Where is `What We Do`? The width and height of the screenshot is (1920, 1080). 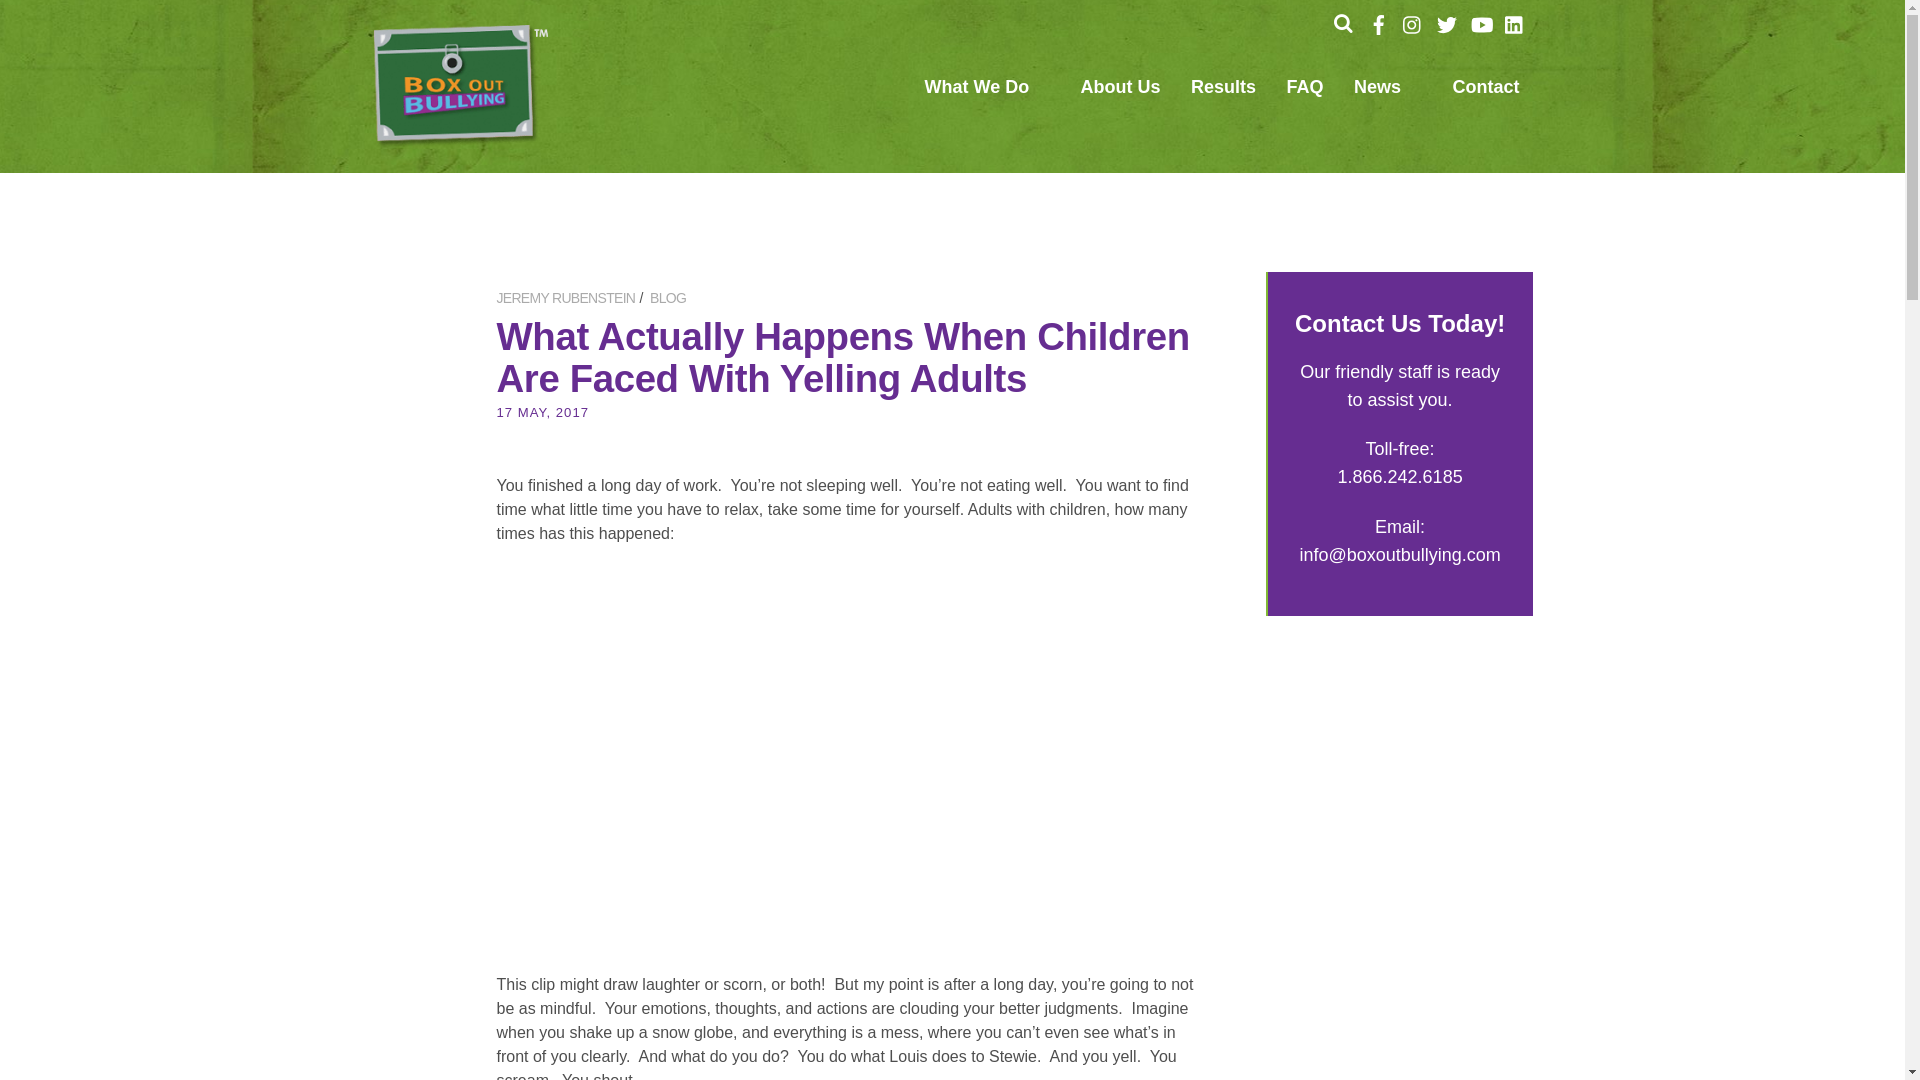 What We Do is located at coordinates (986, 94).